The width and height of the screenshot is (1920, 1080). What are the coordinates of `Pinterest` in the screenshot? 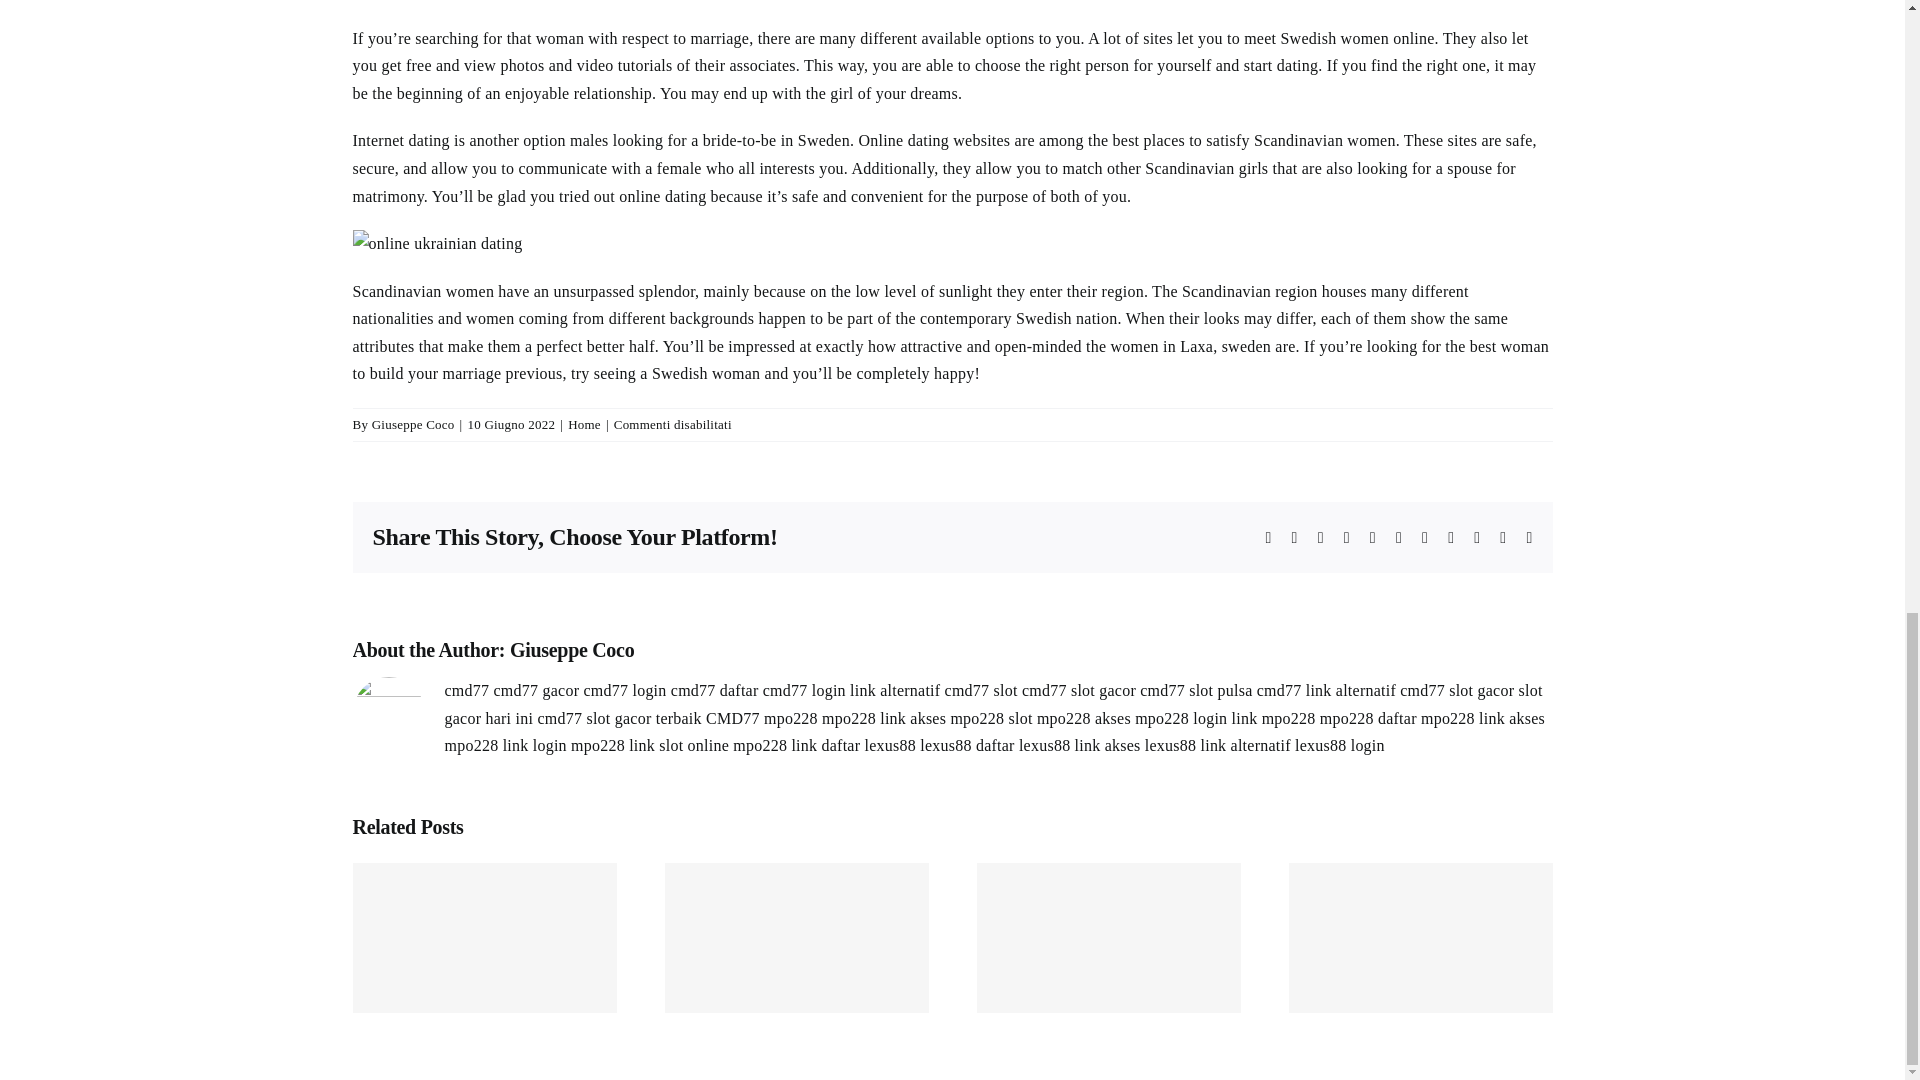 It's located at (1450, 538).